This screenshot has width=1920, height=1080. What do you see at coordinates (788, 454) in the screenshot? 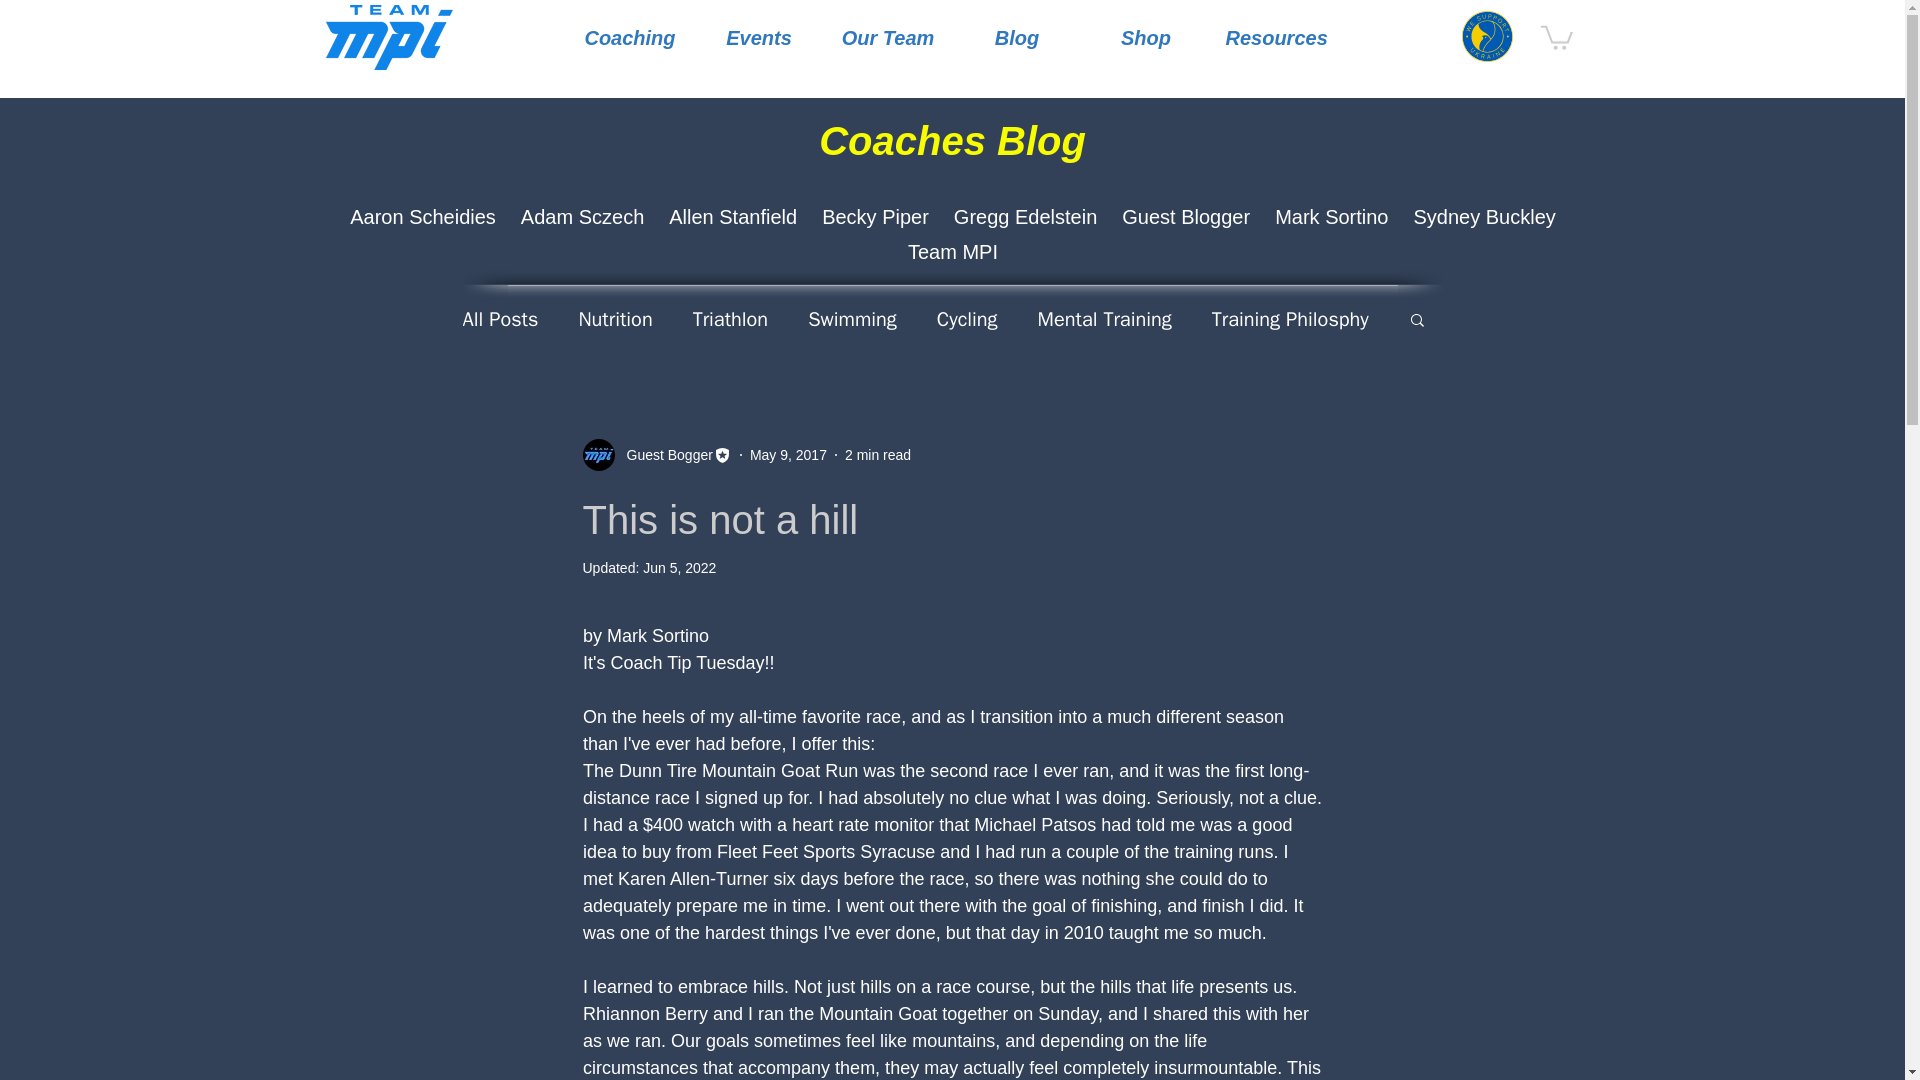
I see `May 9, 2017` at bounding box center [788, 454].